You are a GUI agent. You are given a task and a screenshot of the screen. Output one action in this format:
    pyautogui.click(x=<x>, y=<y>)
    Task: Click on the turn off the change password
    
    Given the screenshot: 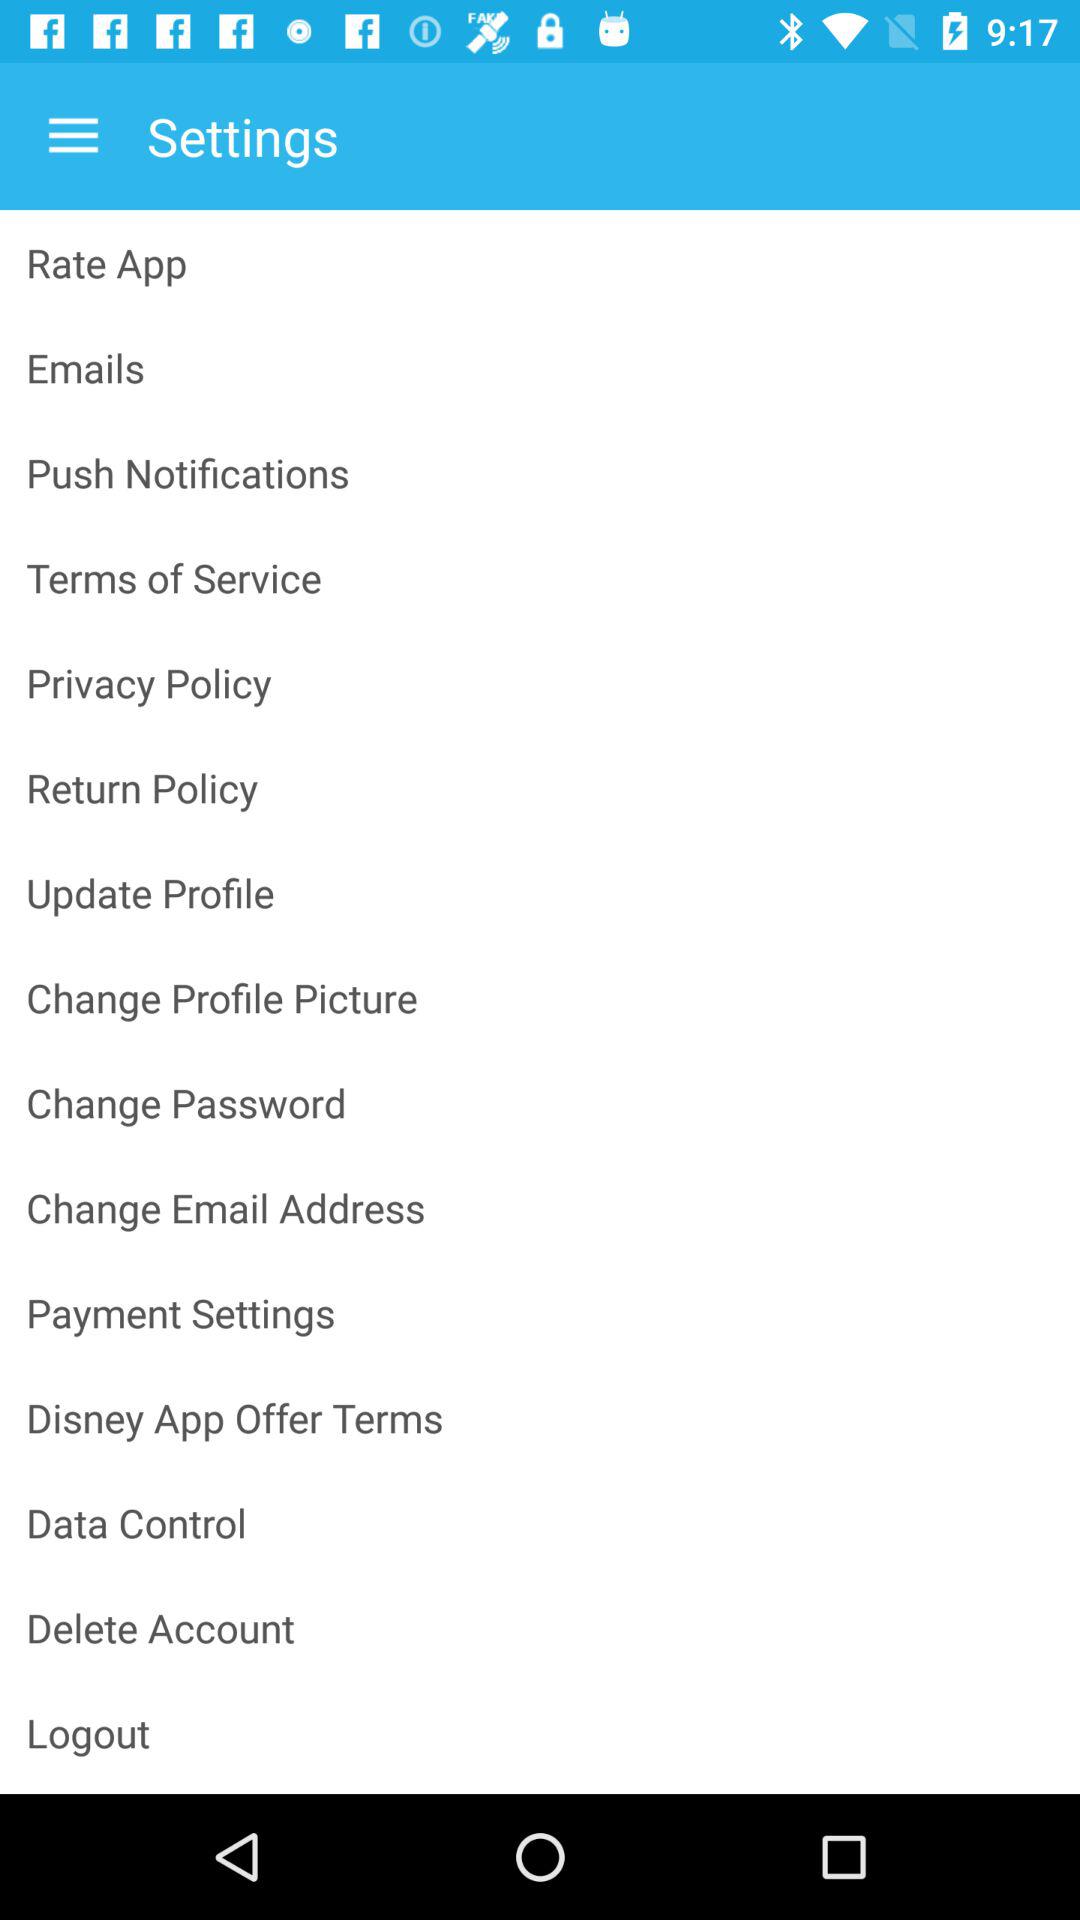 What is the action you would take?
    pyautogui.click(x=540, y=1102)
    